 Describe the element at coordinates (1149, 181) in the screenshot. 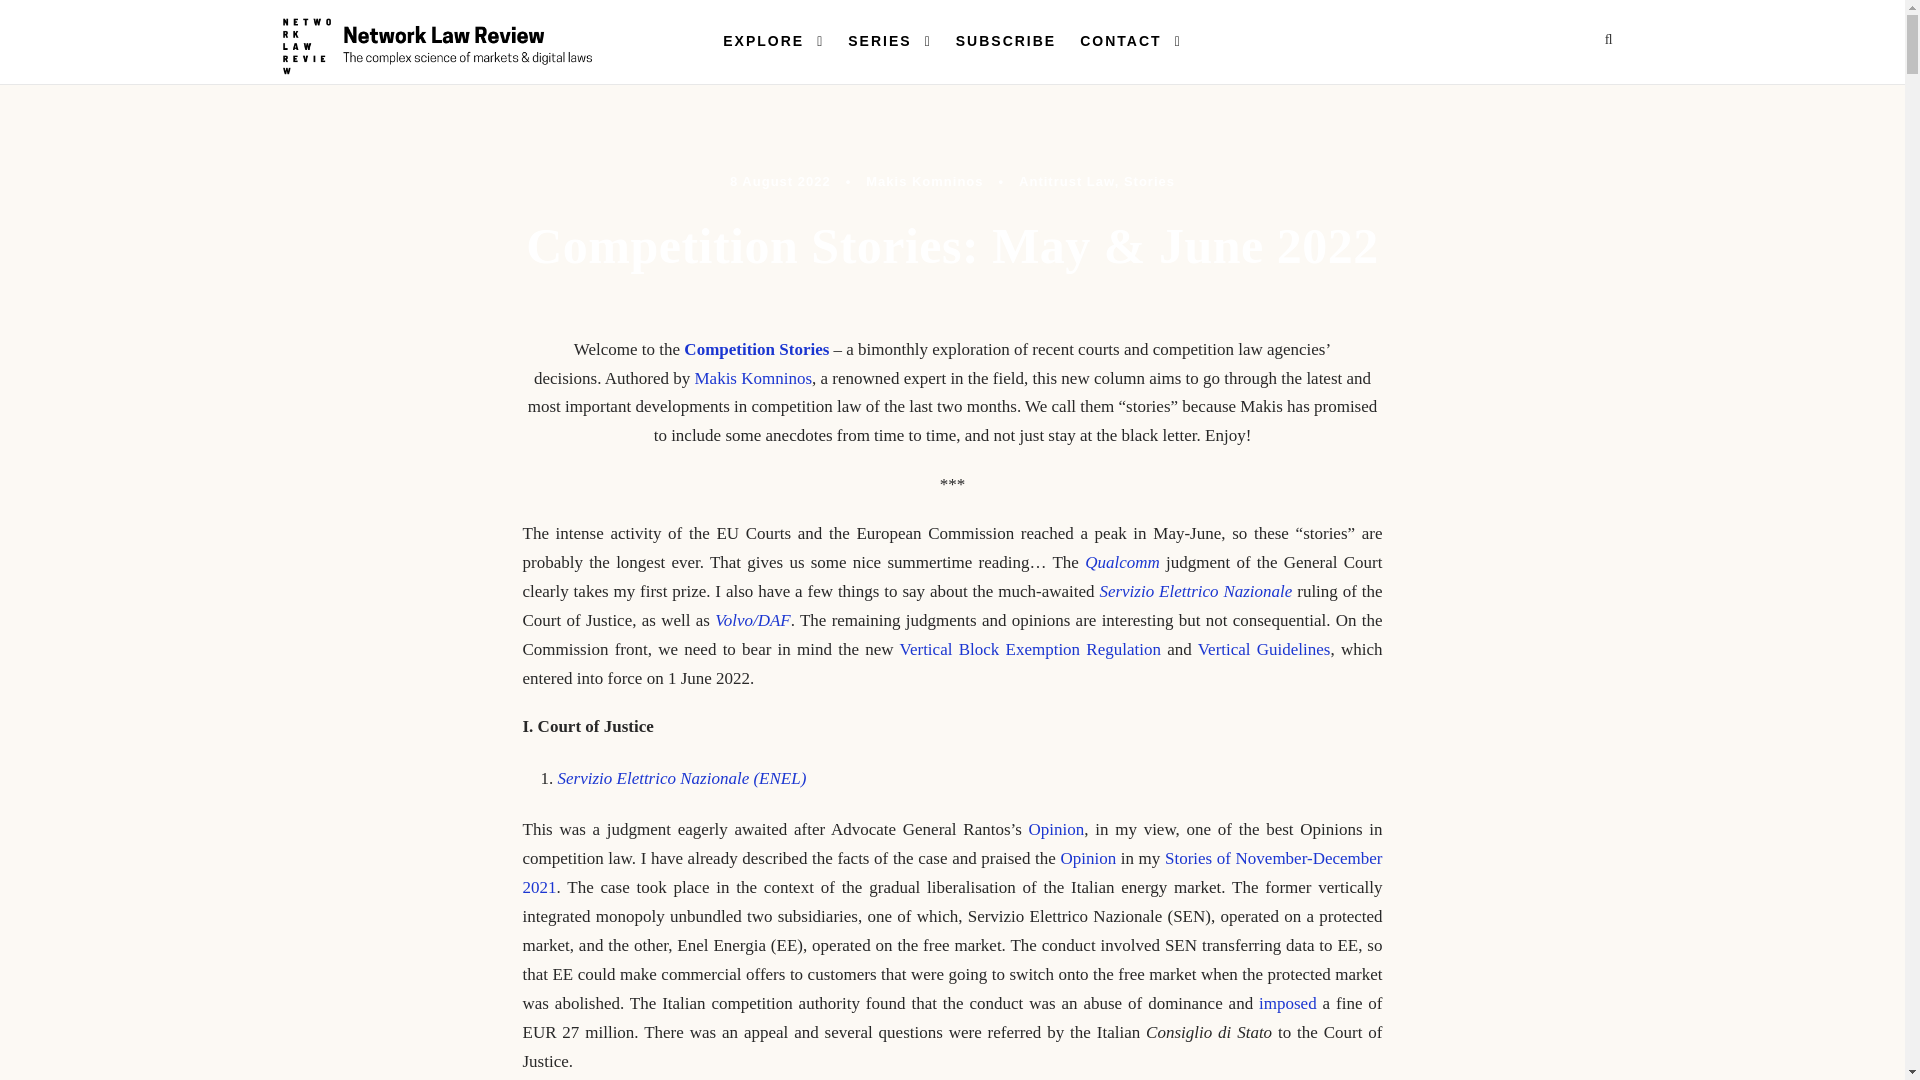

I see `Stories` at that location.